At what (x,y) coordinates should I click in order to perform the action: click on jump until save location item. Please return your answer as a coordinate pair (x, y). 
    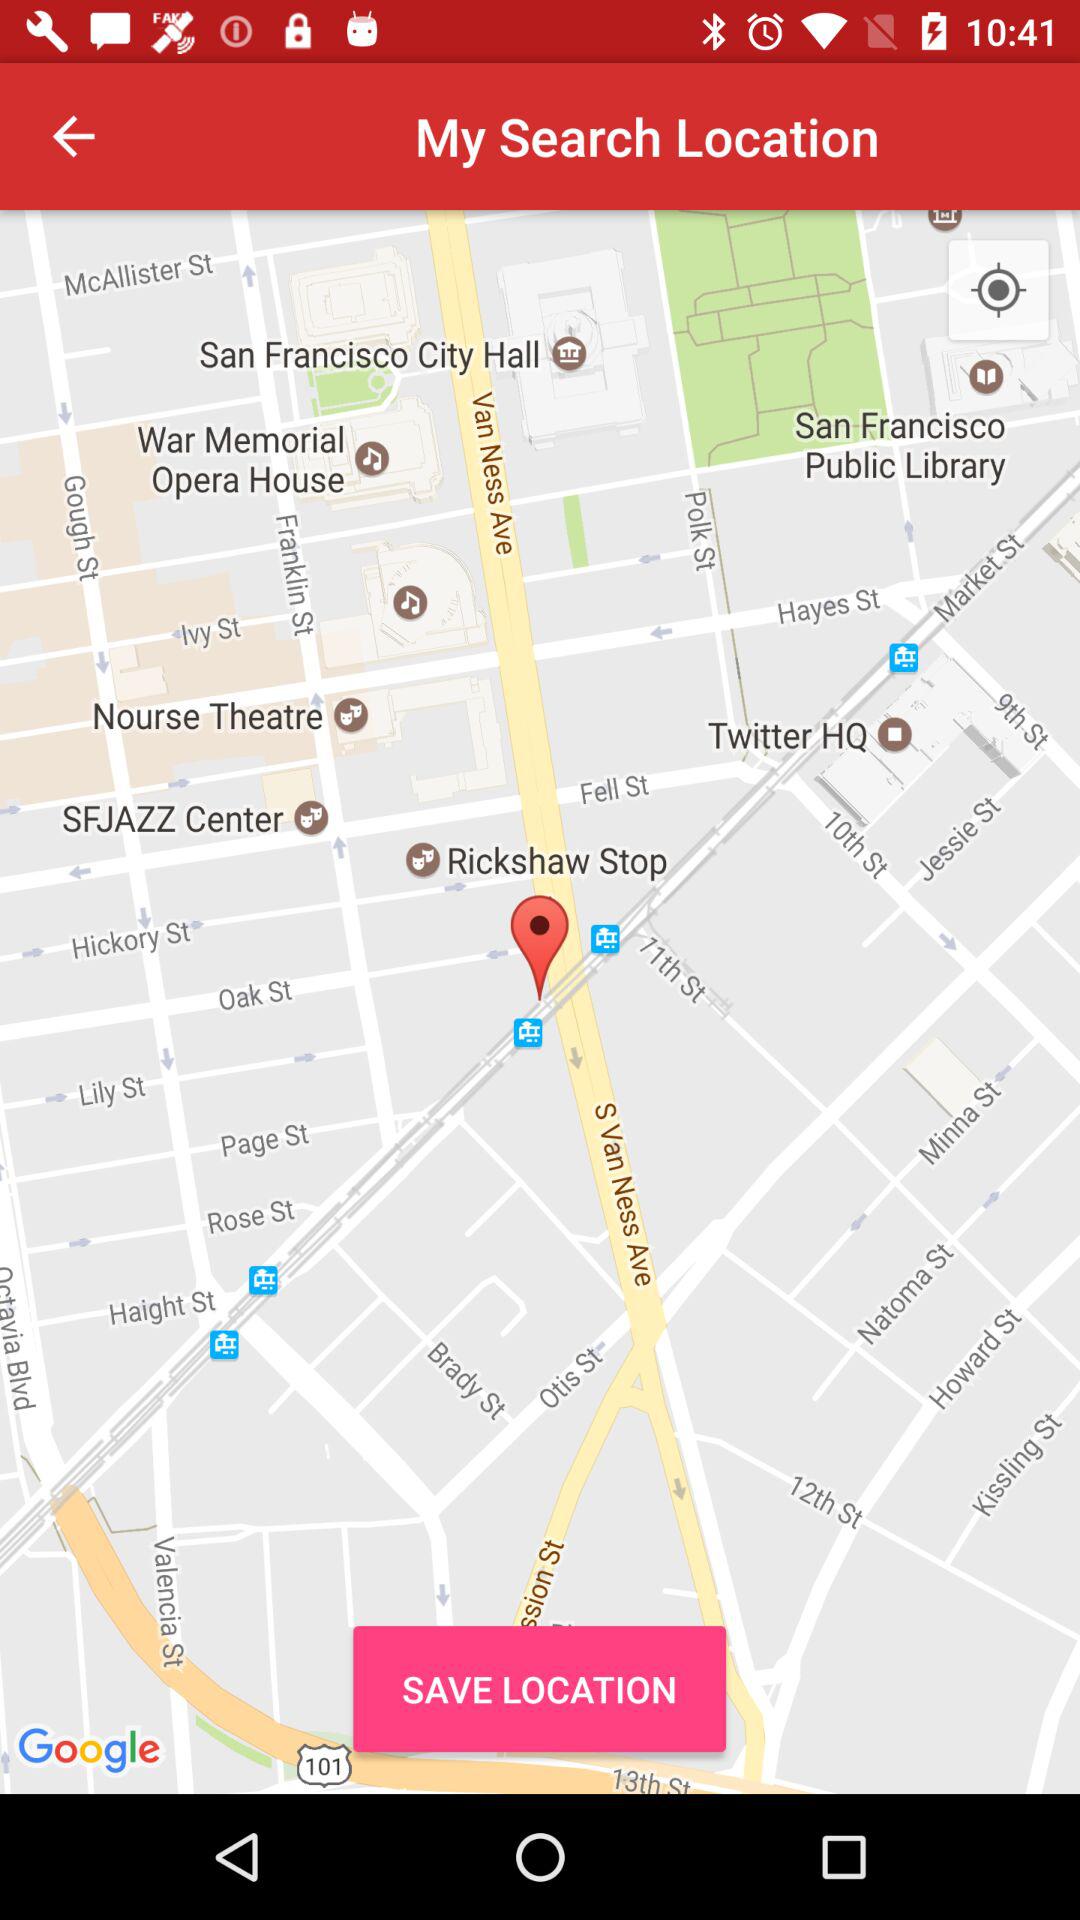
    Looking at the image, I should click on (539, 1688).